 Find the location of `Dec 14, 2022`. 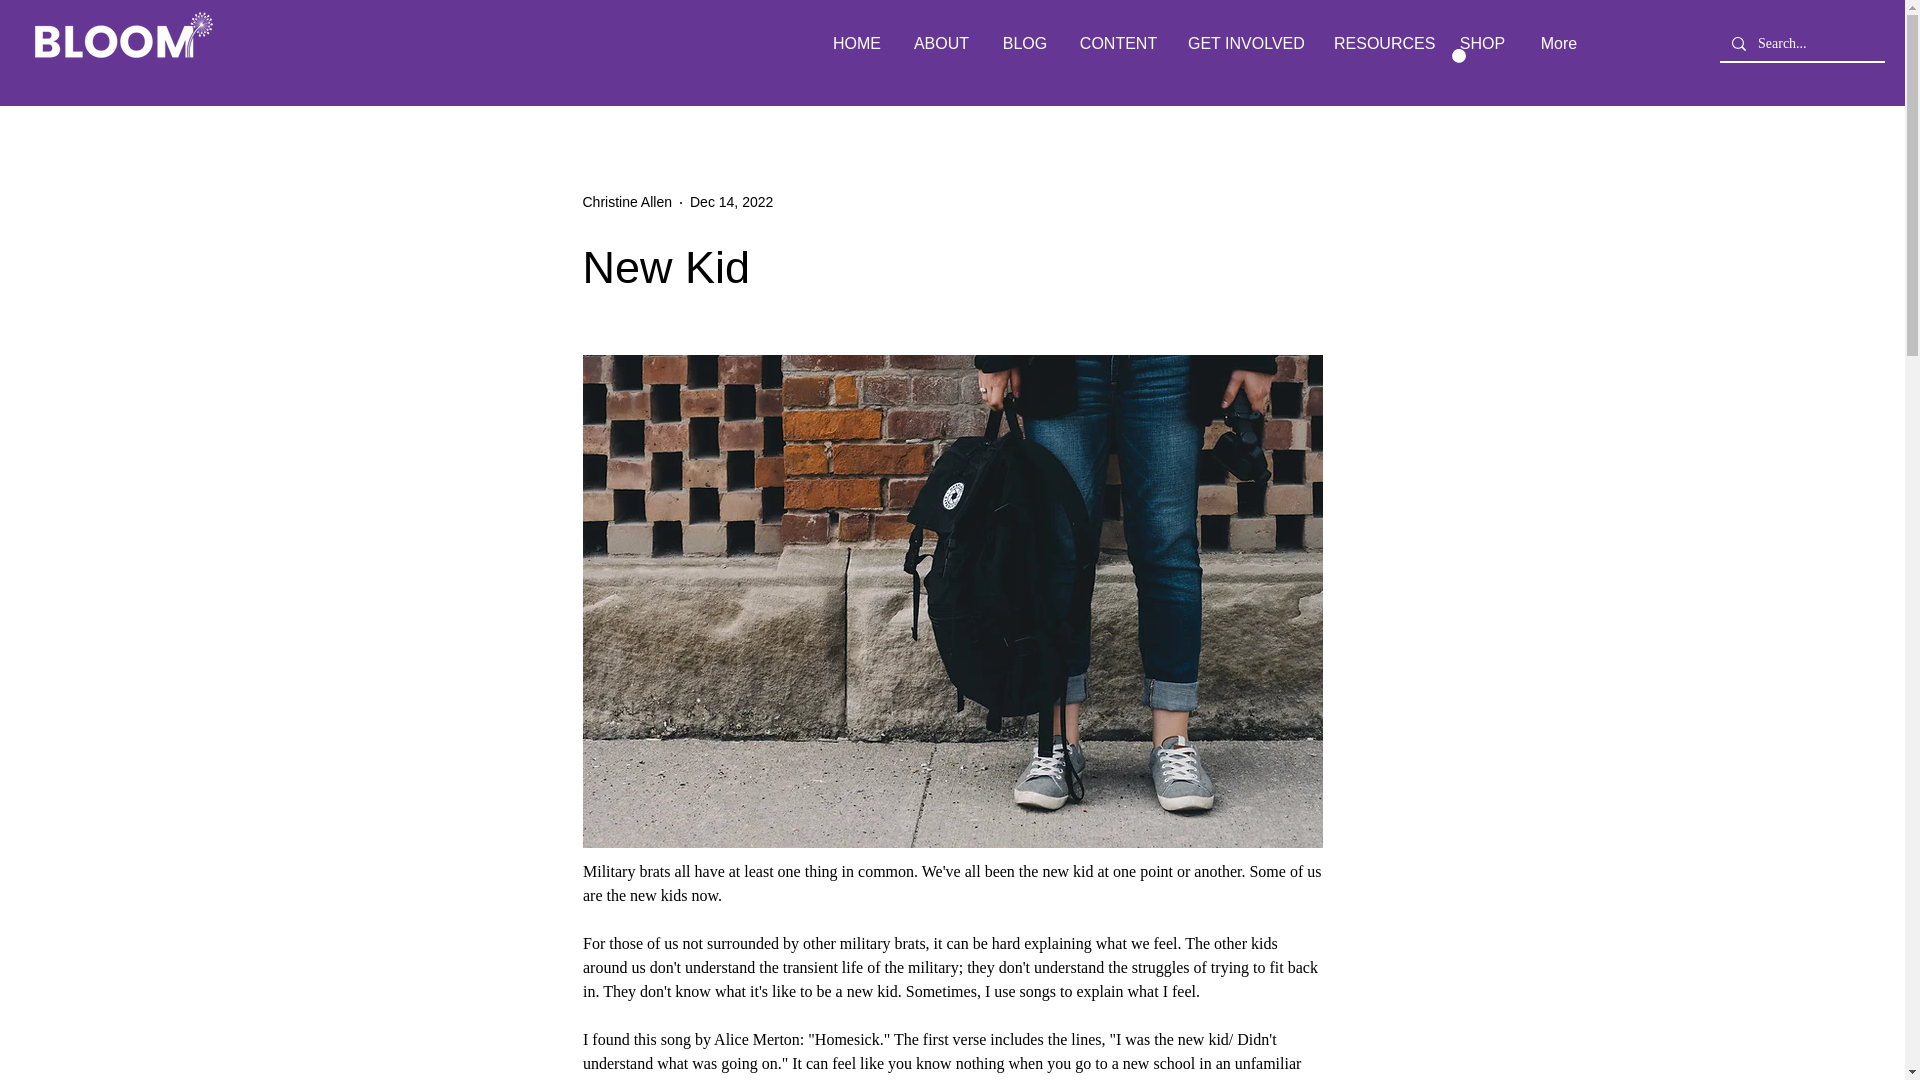

Dec 14, 2022 is located at coordinates (731, 202).